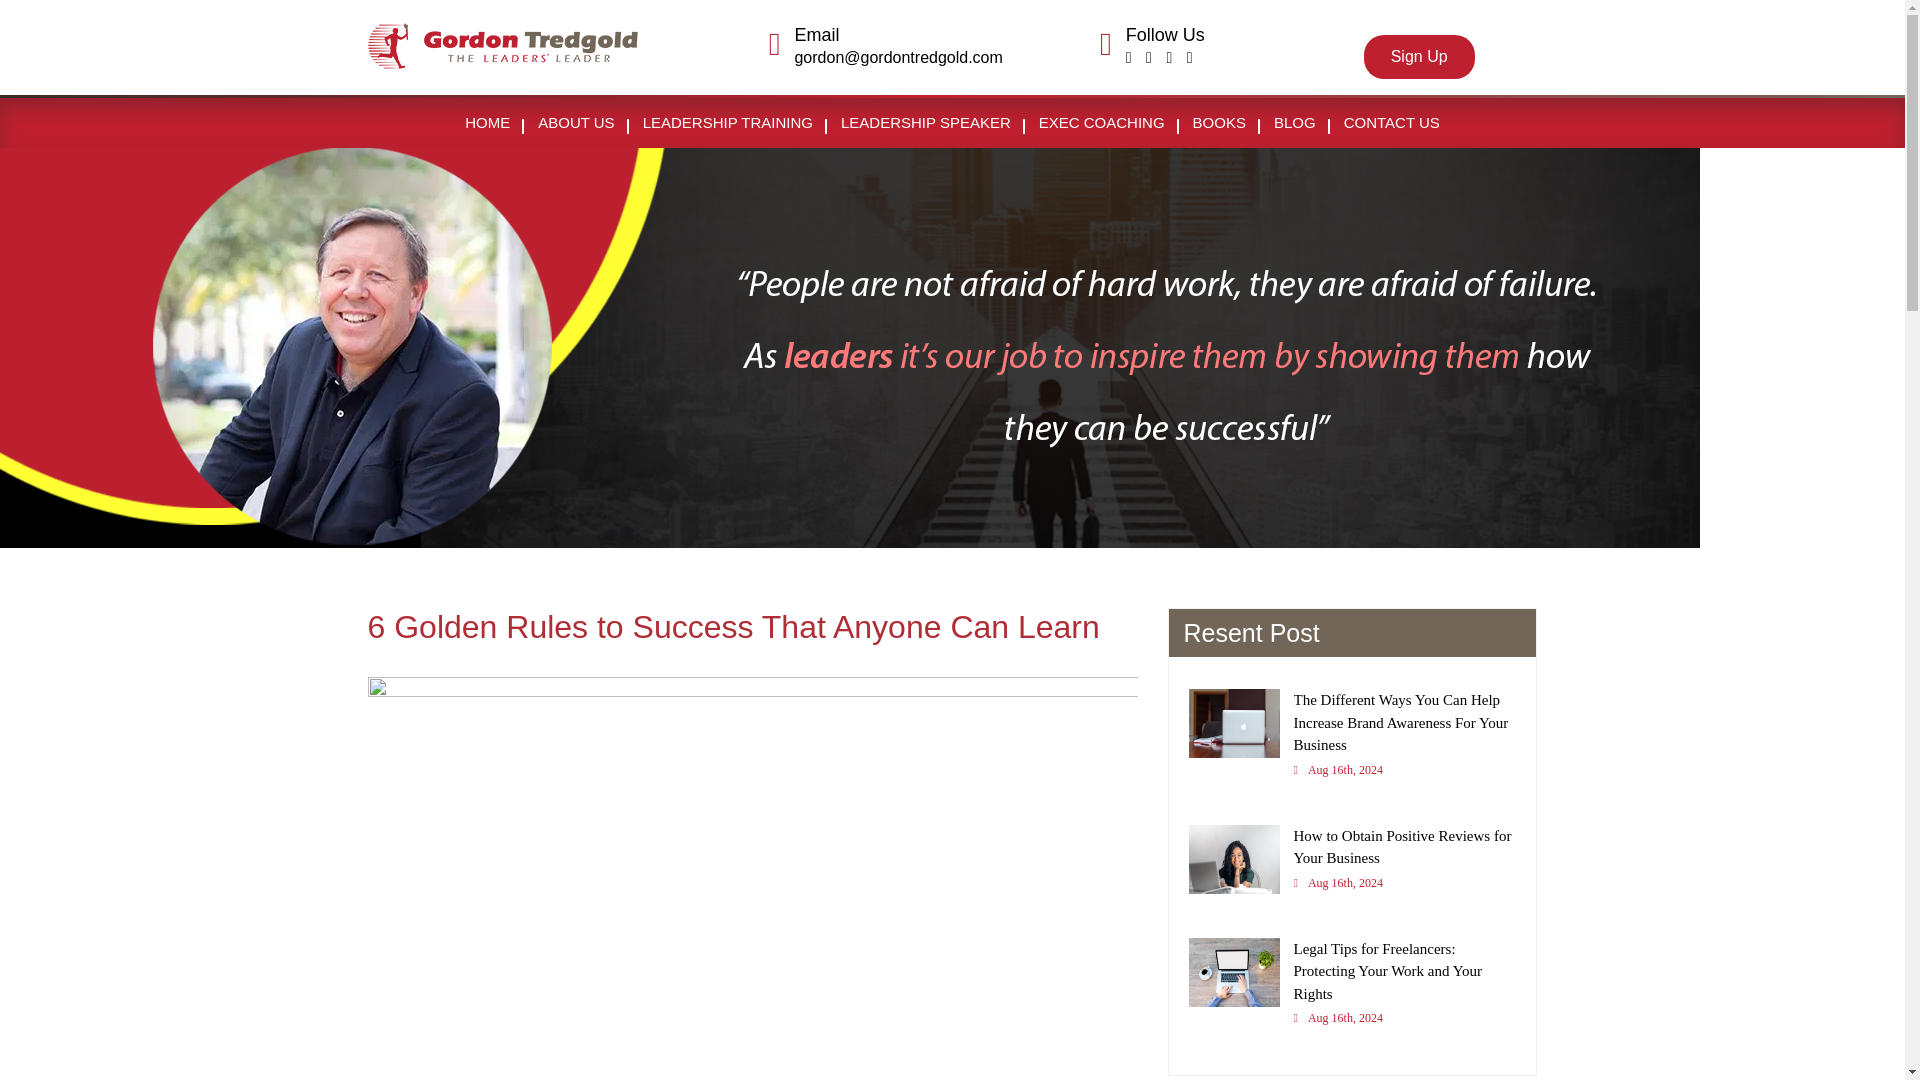 Image resolution: width=1920 pixels, height=1080 pixels. Describe the element at coordinates (576, 122) in the screenshot. I see `ABOUT US` at that location.